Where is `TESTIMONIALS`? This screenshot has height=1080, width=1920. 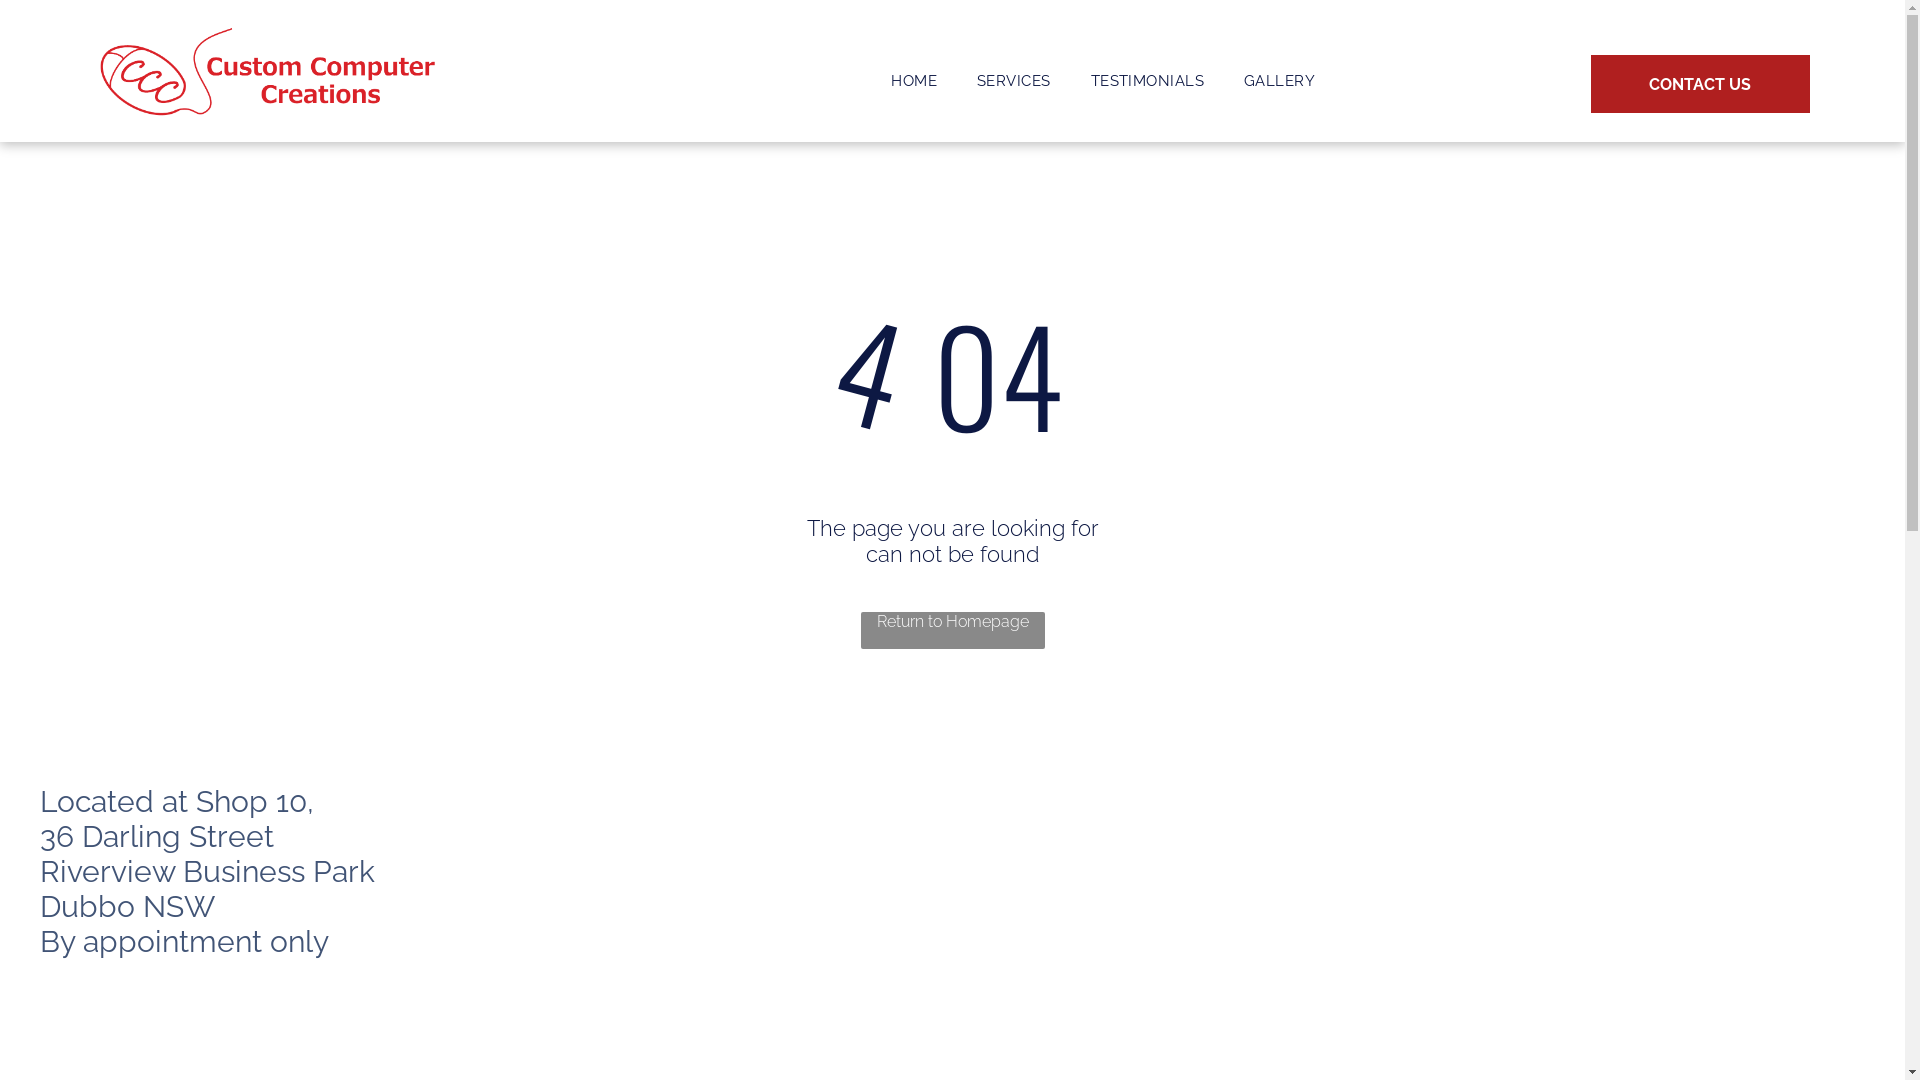 TESTIMONIALS is located at coordinates (1148, 81).